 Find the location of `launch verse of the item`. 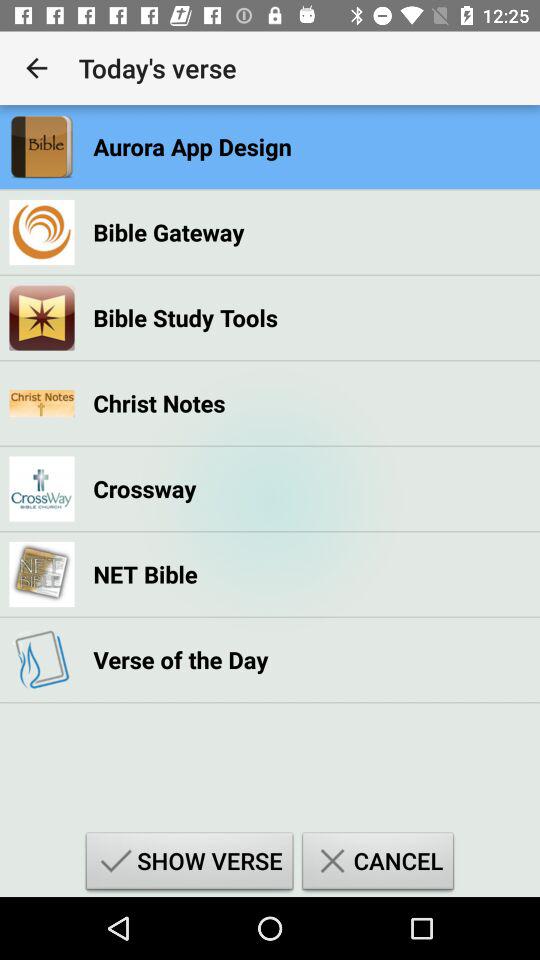

launch verse of the item is located at coordinates (180, 660).